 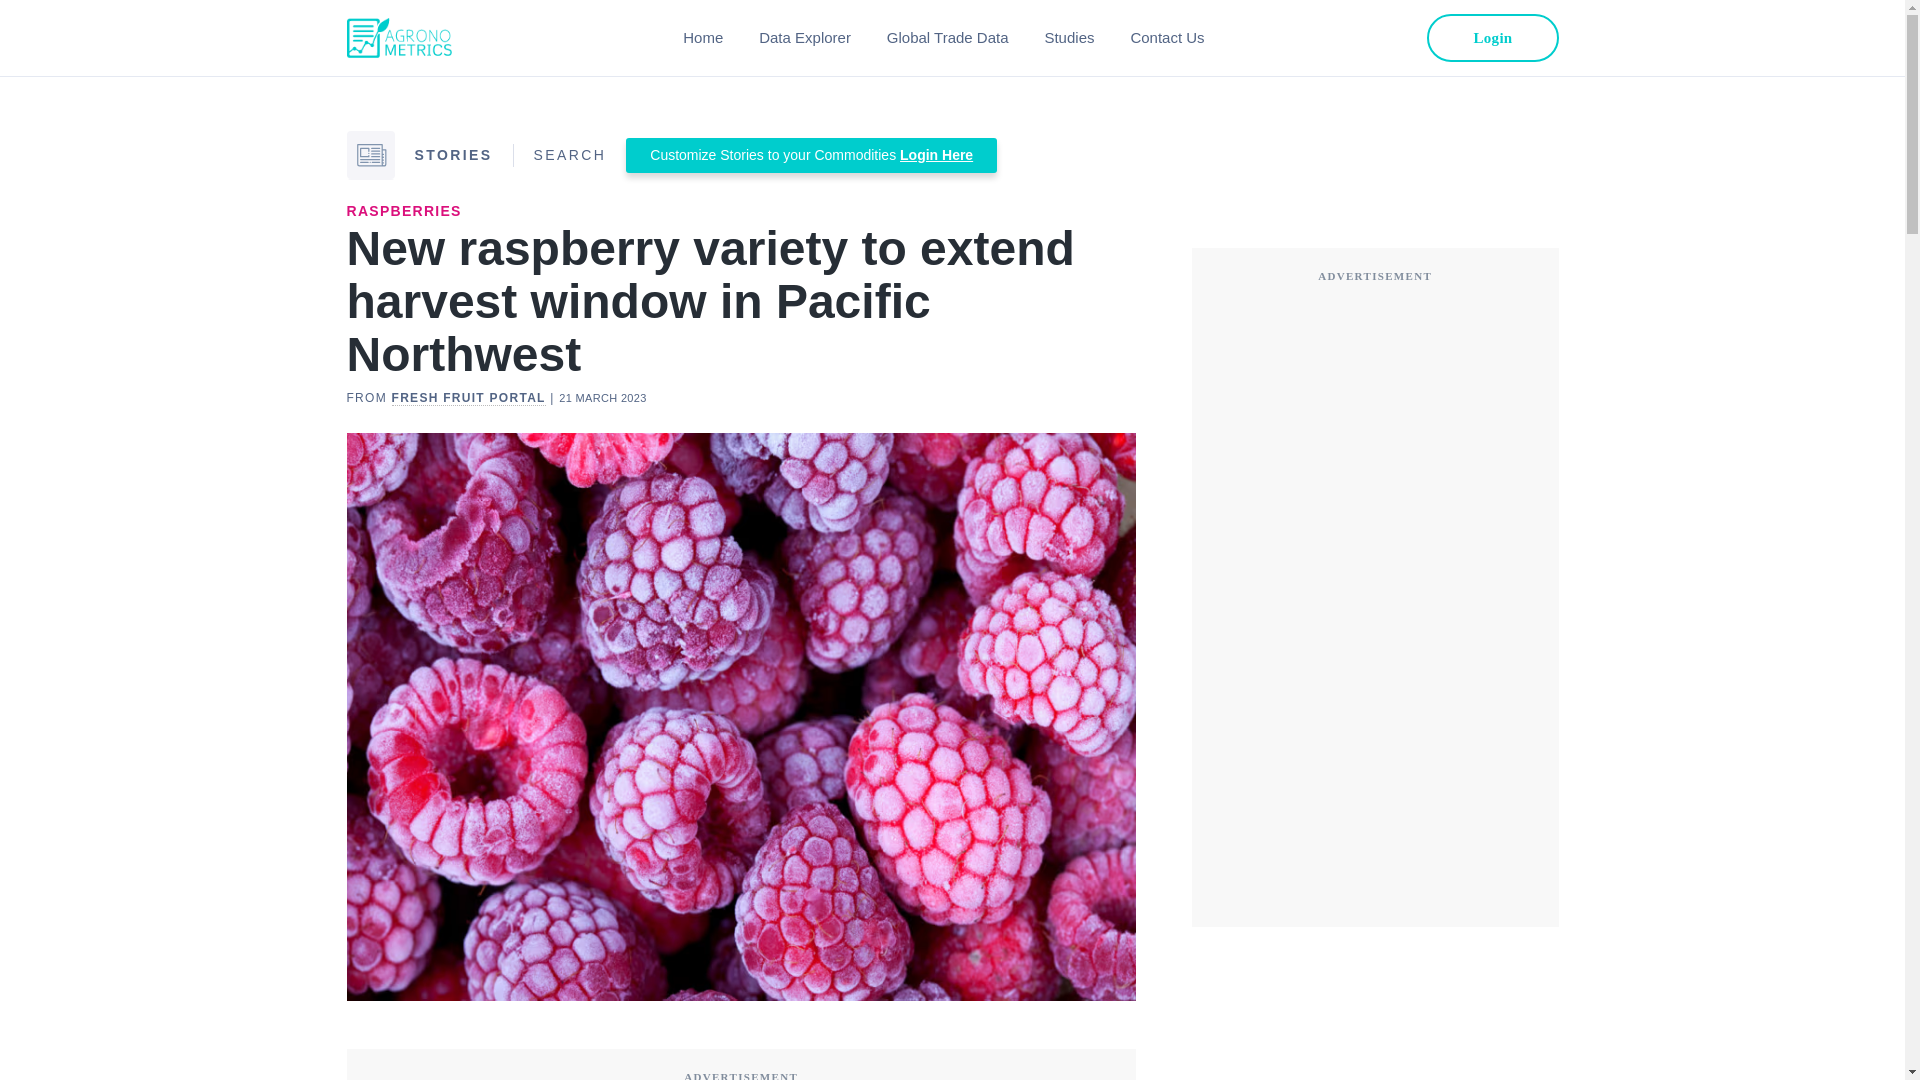 I want to click on Customize Stories to your Commodities Login Here, so click(x=810, y=155).